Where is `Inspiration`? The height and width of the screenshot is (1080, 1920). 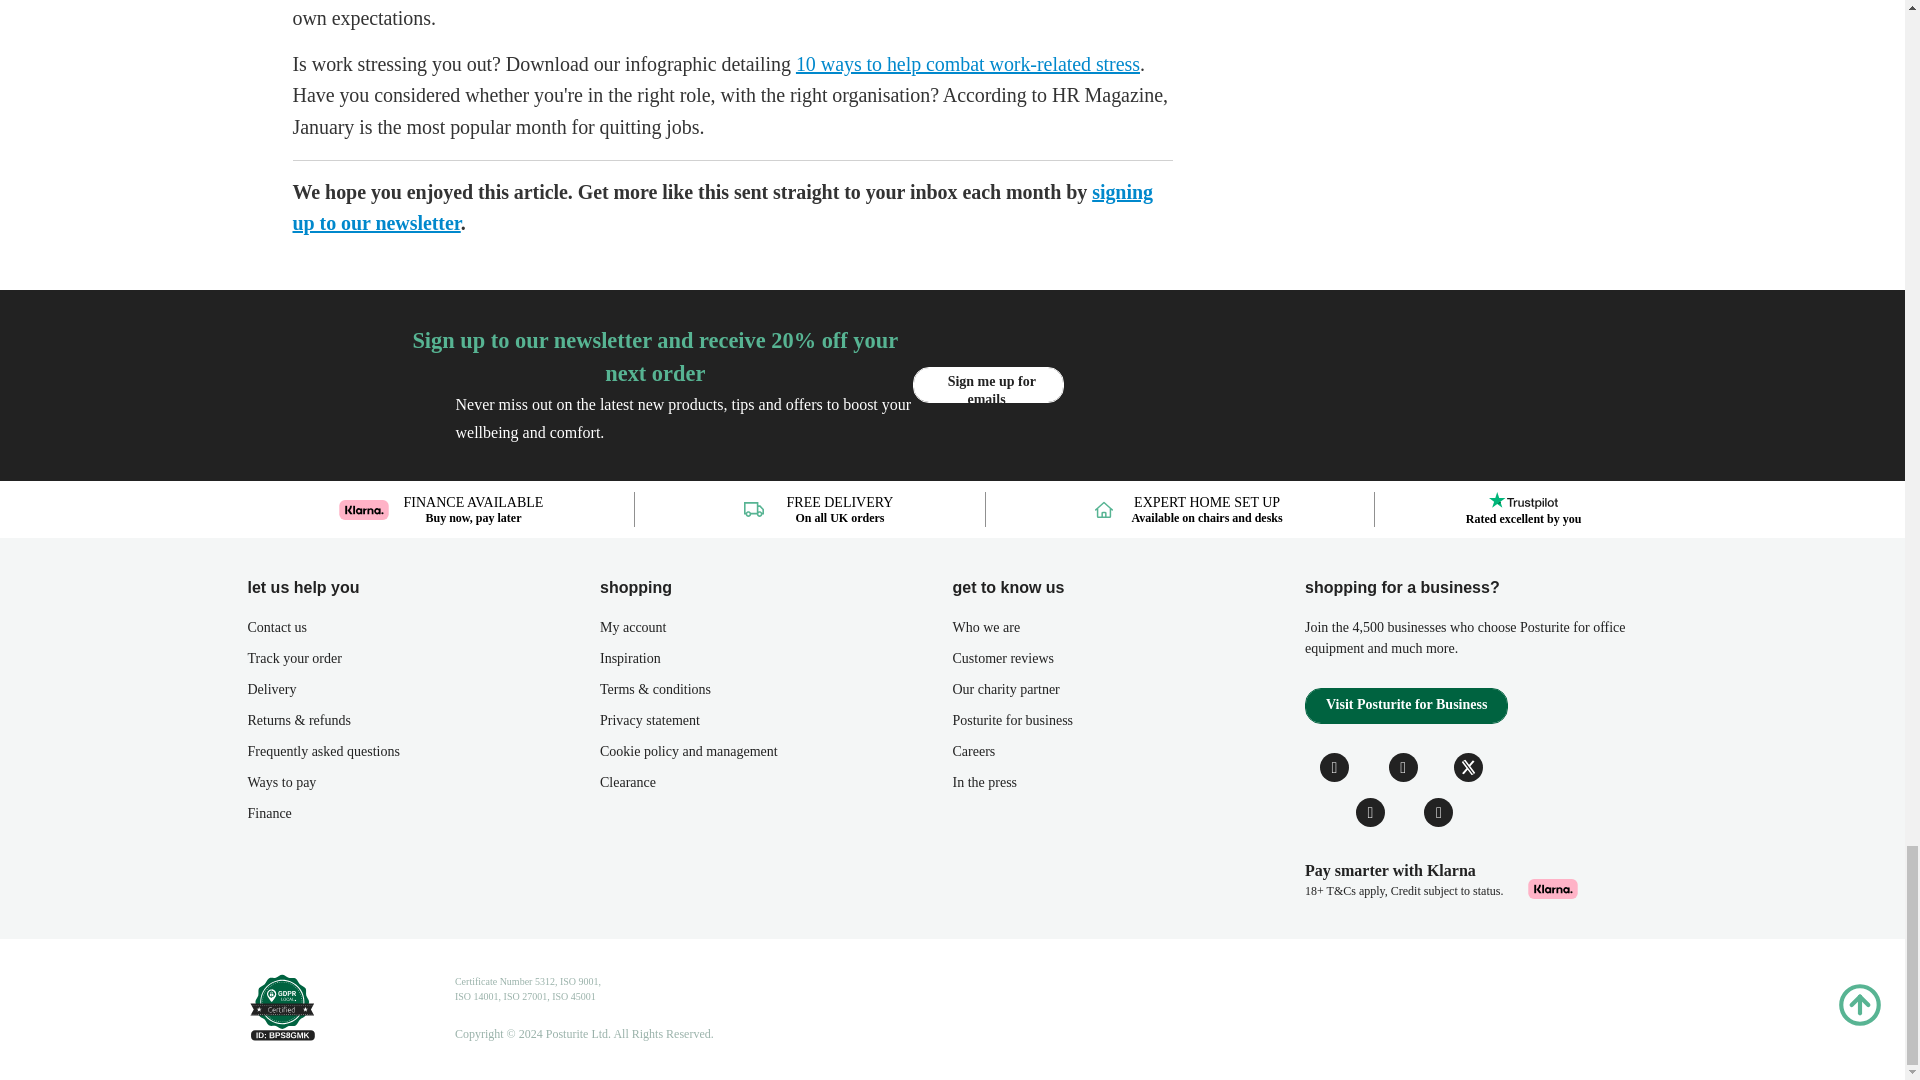
Inspiration is located at coordinates (776, 664).